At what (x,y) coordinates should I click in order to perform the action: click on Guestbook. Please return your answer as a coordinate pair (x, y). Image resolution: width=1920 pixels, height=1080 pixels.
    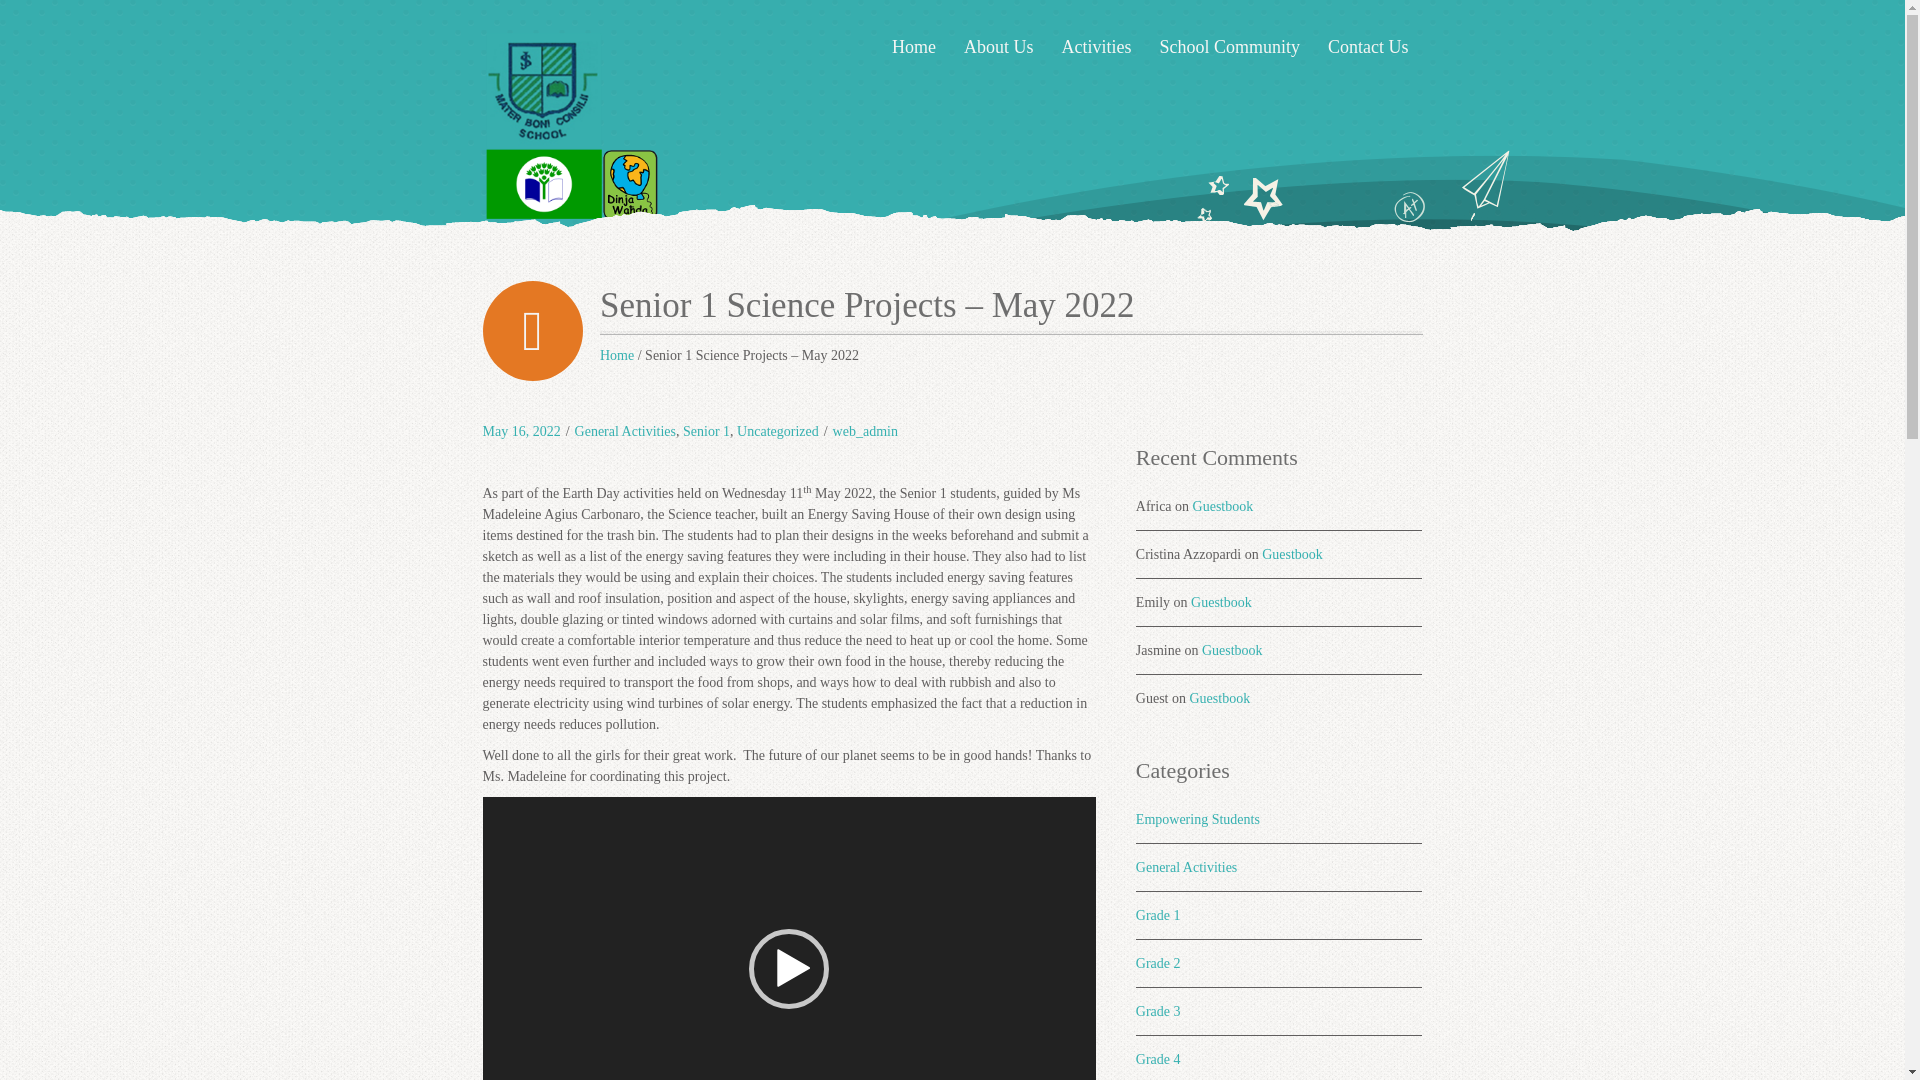
    Looking at the image, I should click on (1220, 698).